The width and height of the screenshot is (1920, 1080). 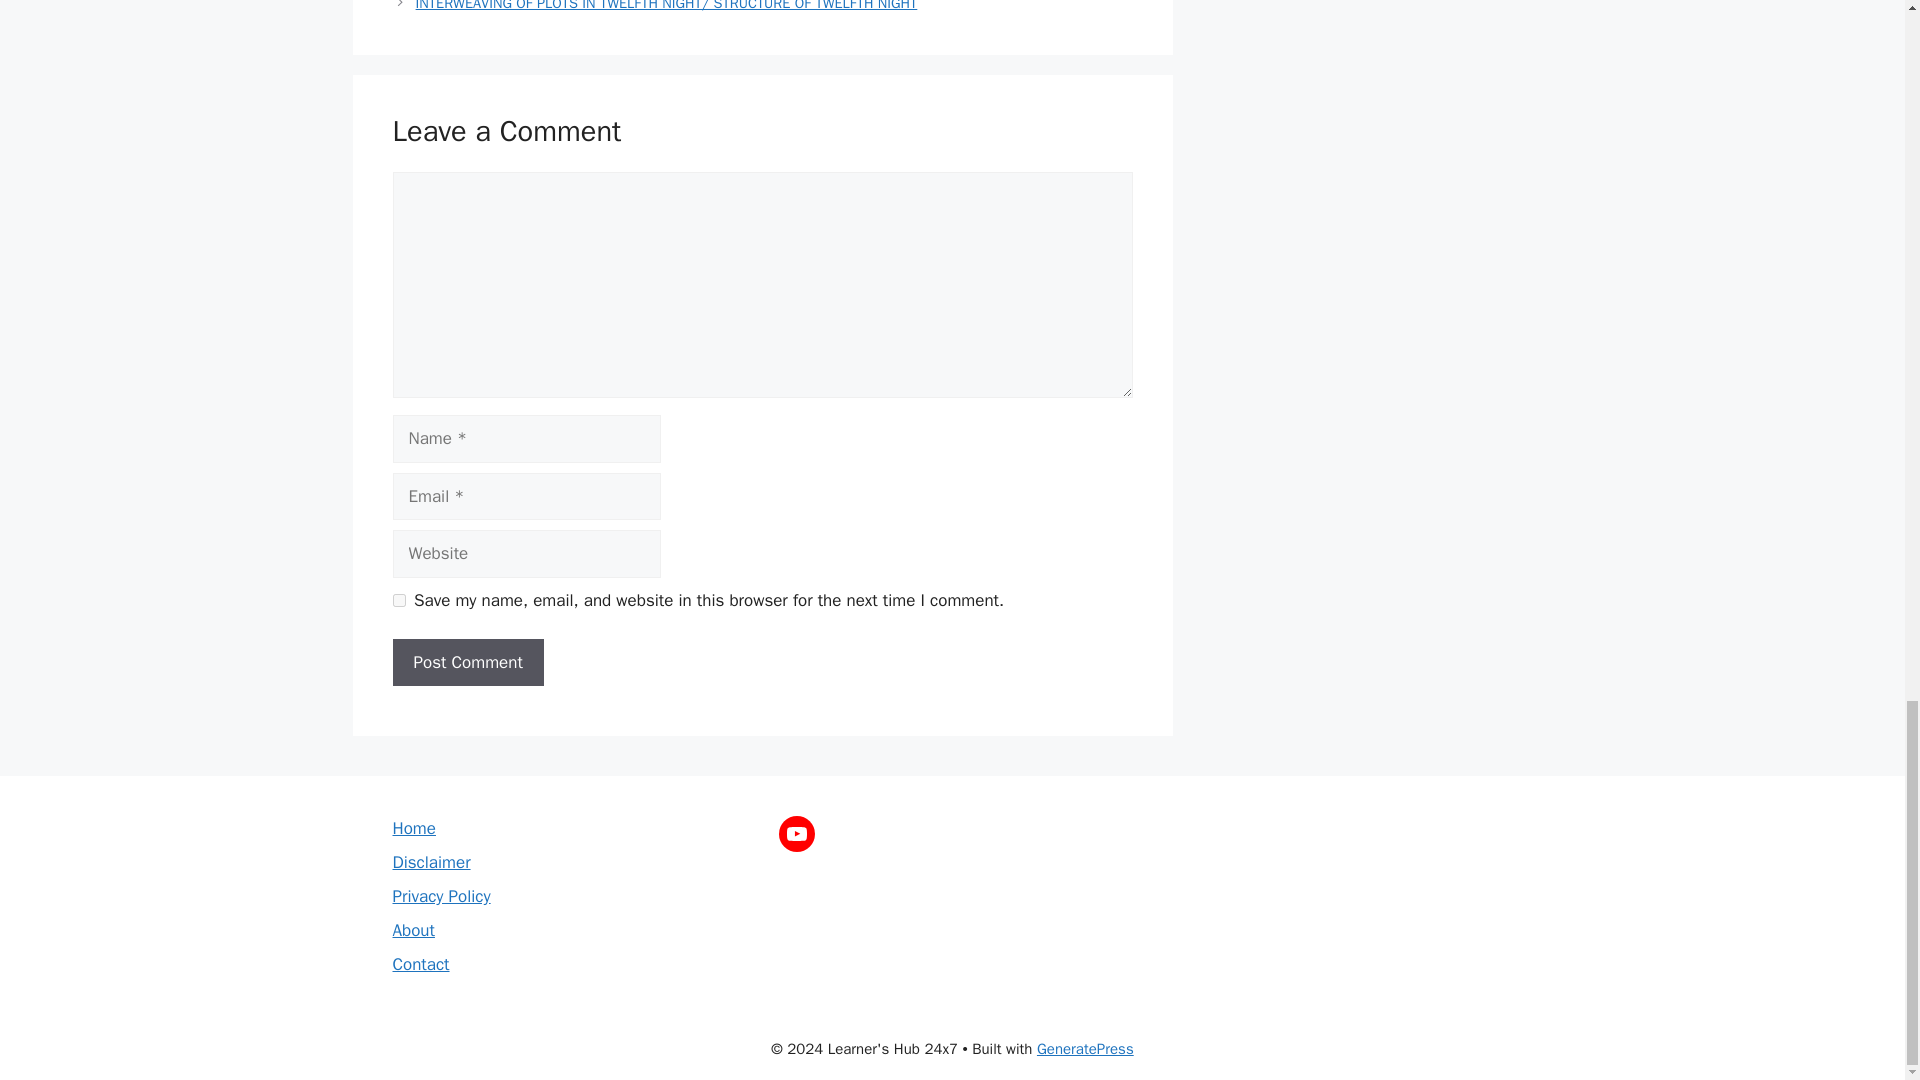 What do you see at coordinates (398, 600) in the screenshot?
I see `yes` at bounding box center [398, 600].